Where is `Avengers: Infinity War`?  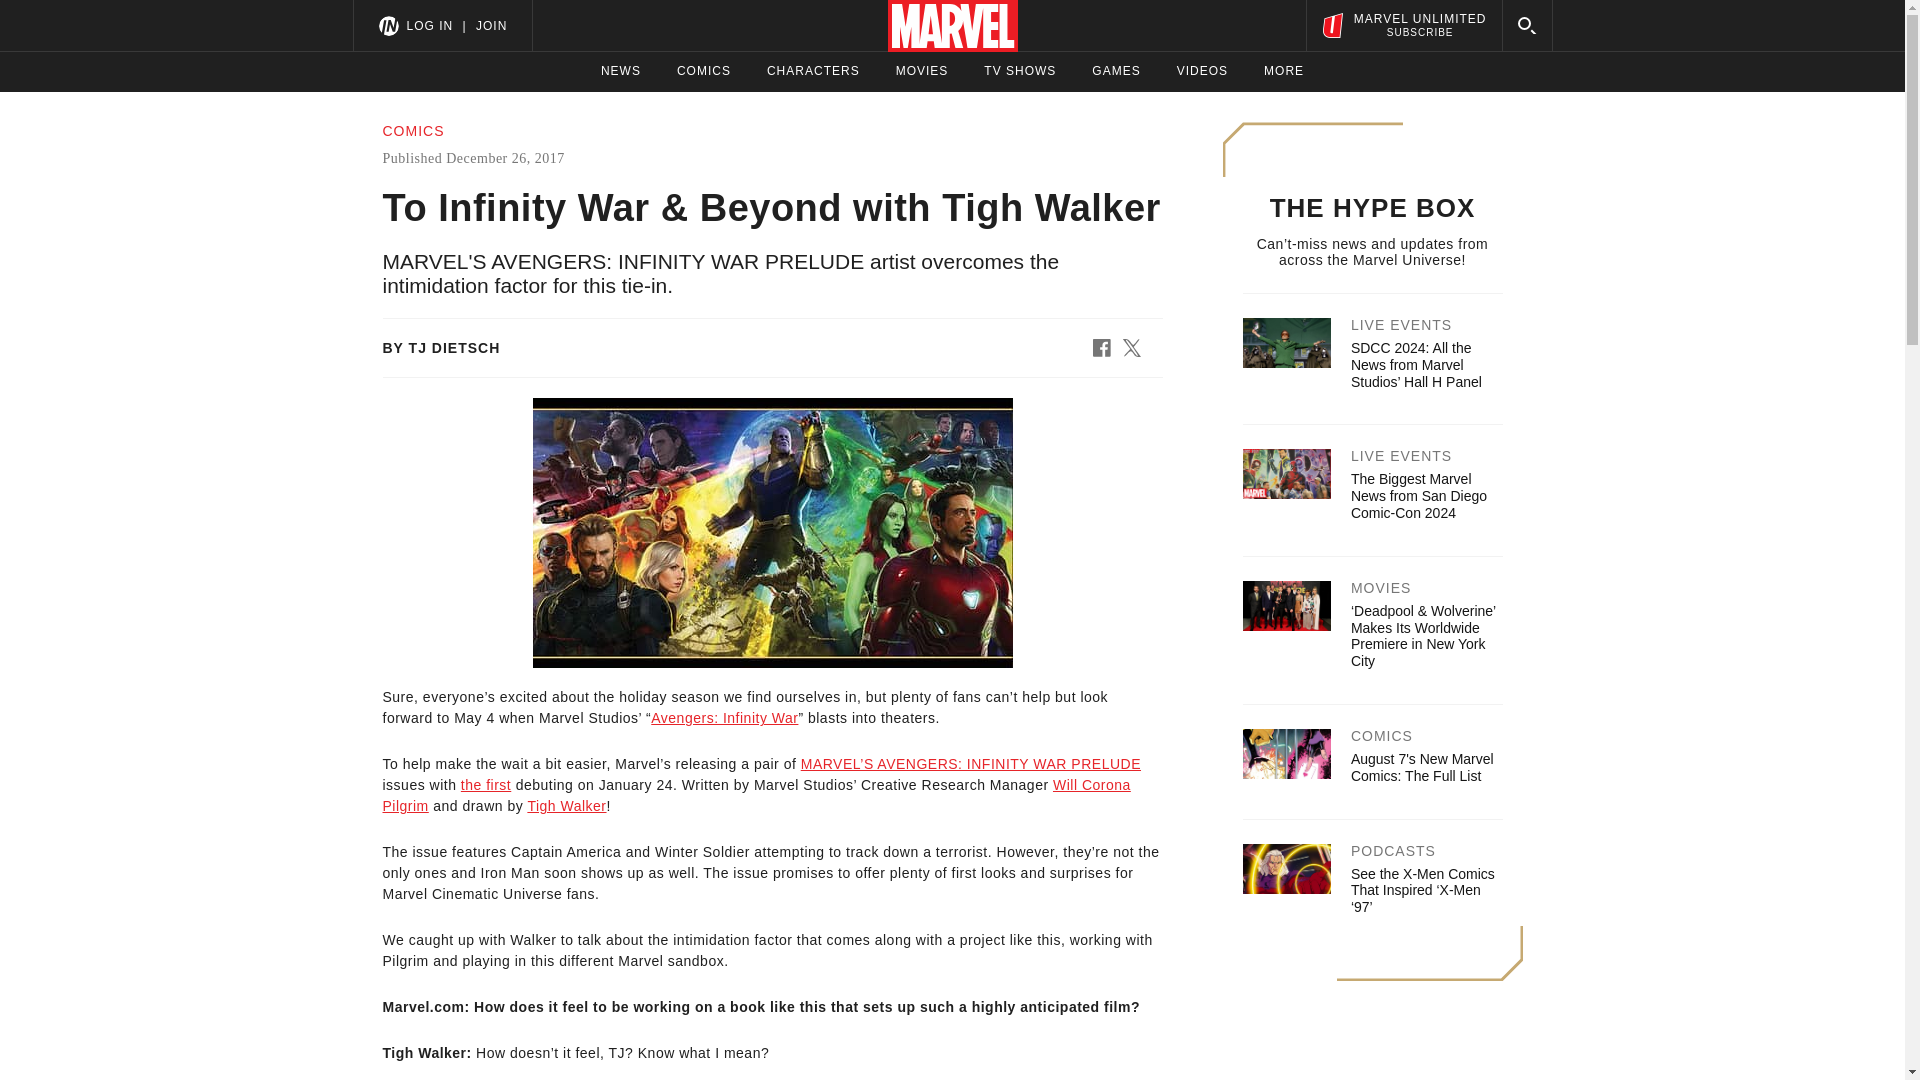
Avengers: Infinity War is located at coordinates (724, 717).